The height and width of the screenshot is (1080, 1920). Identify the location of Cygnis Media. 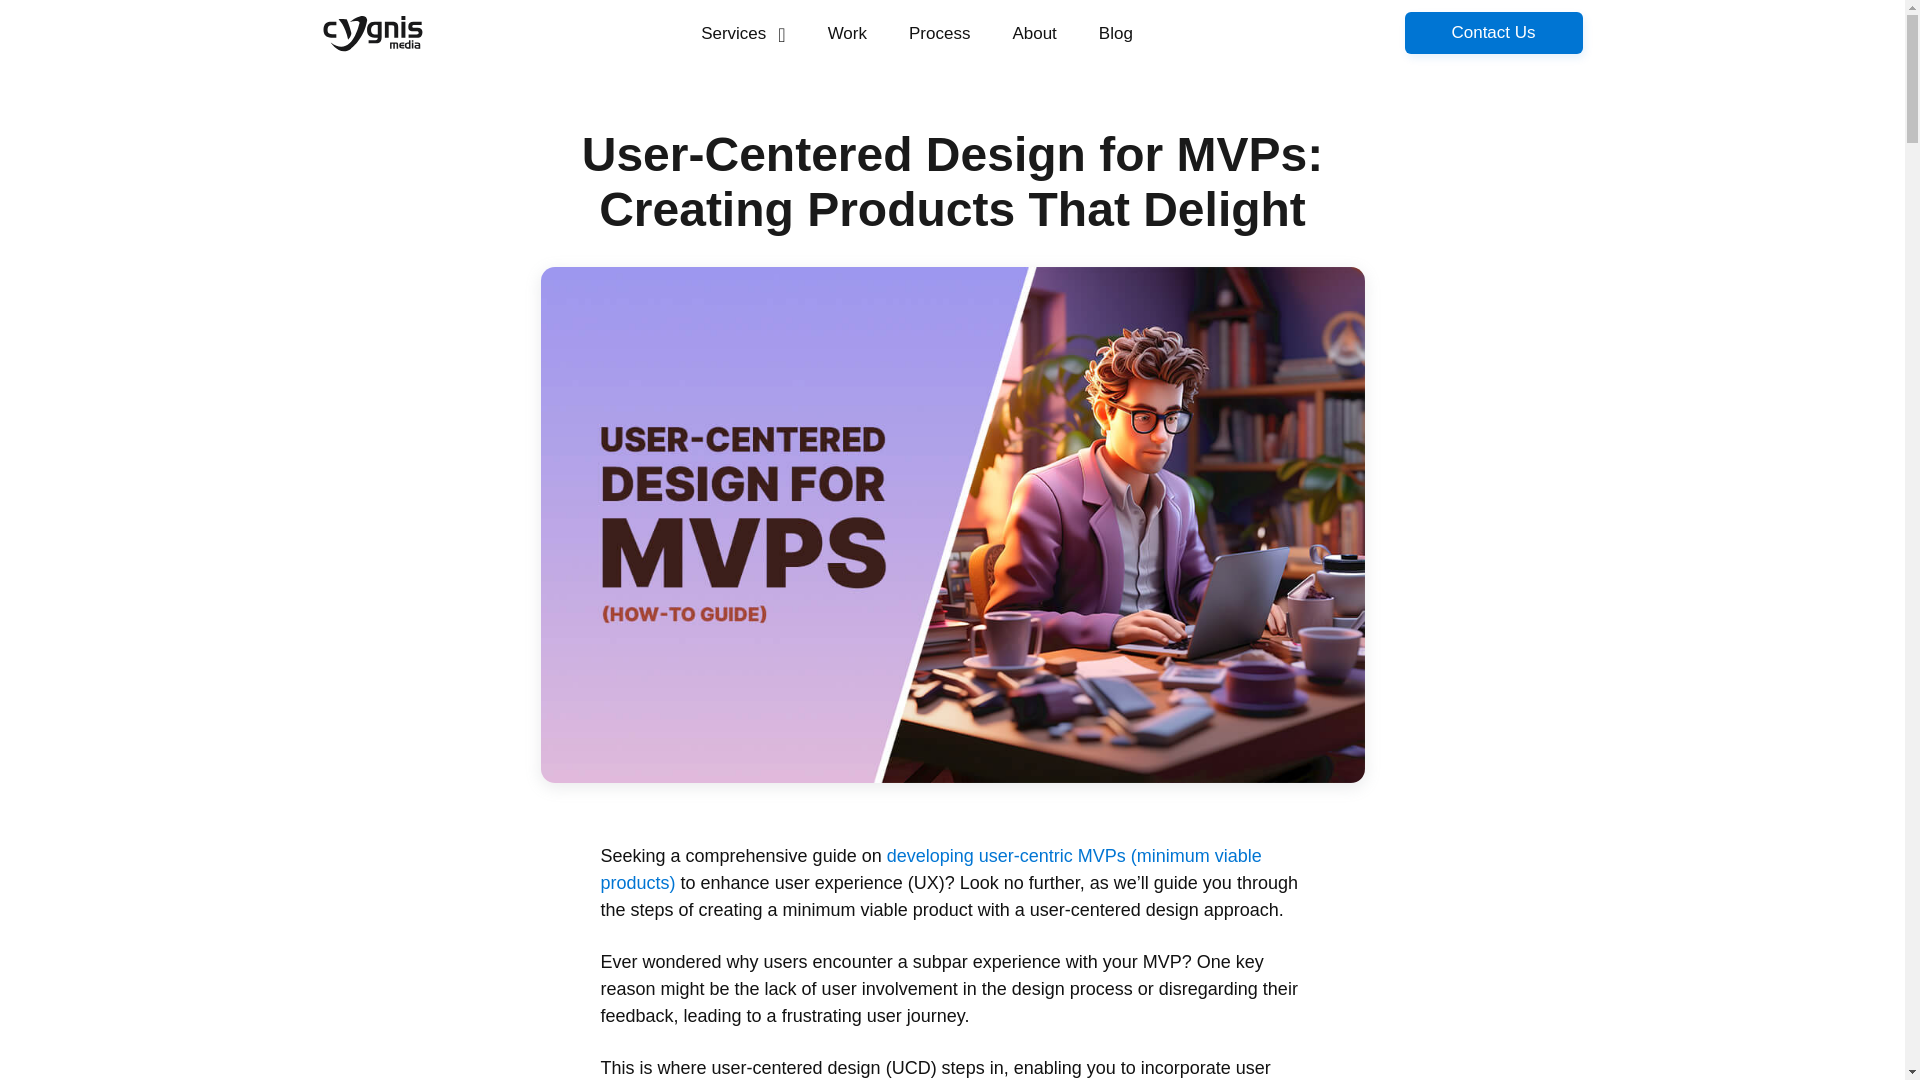
(372, 33).